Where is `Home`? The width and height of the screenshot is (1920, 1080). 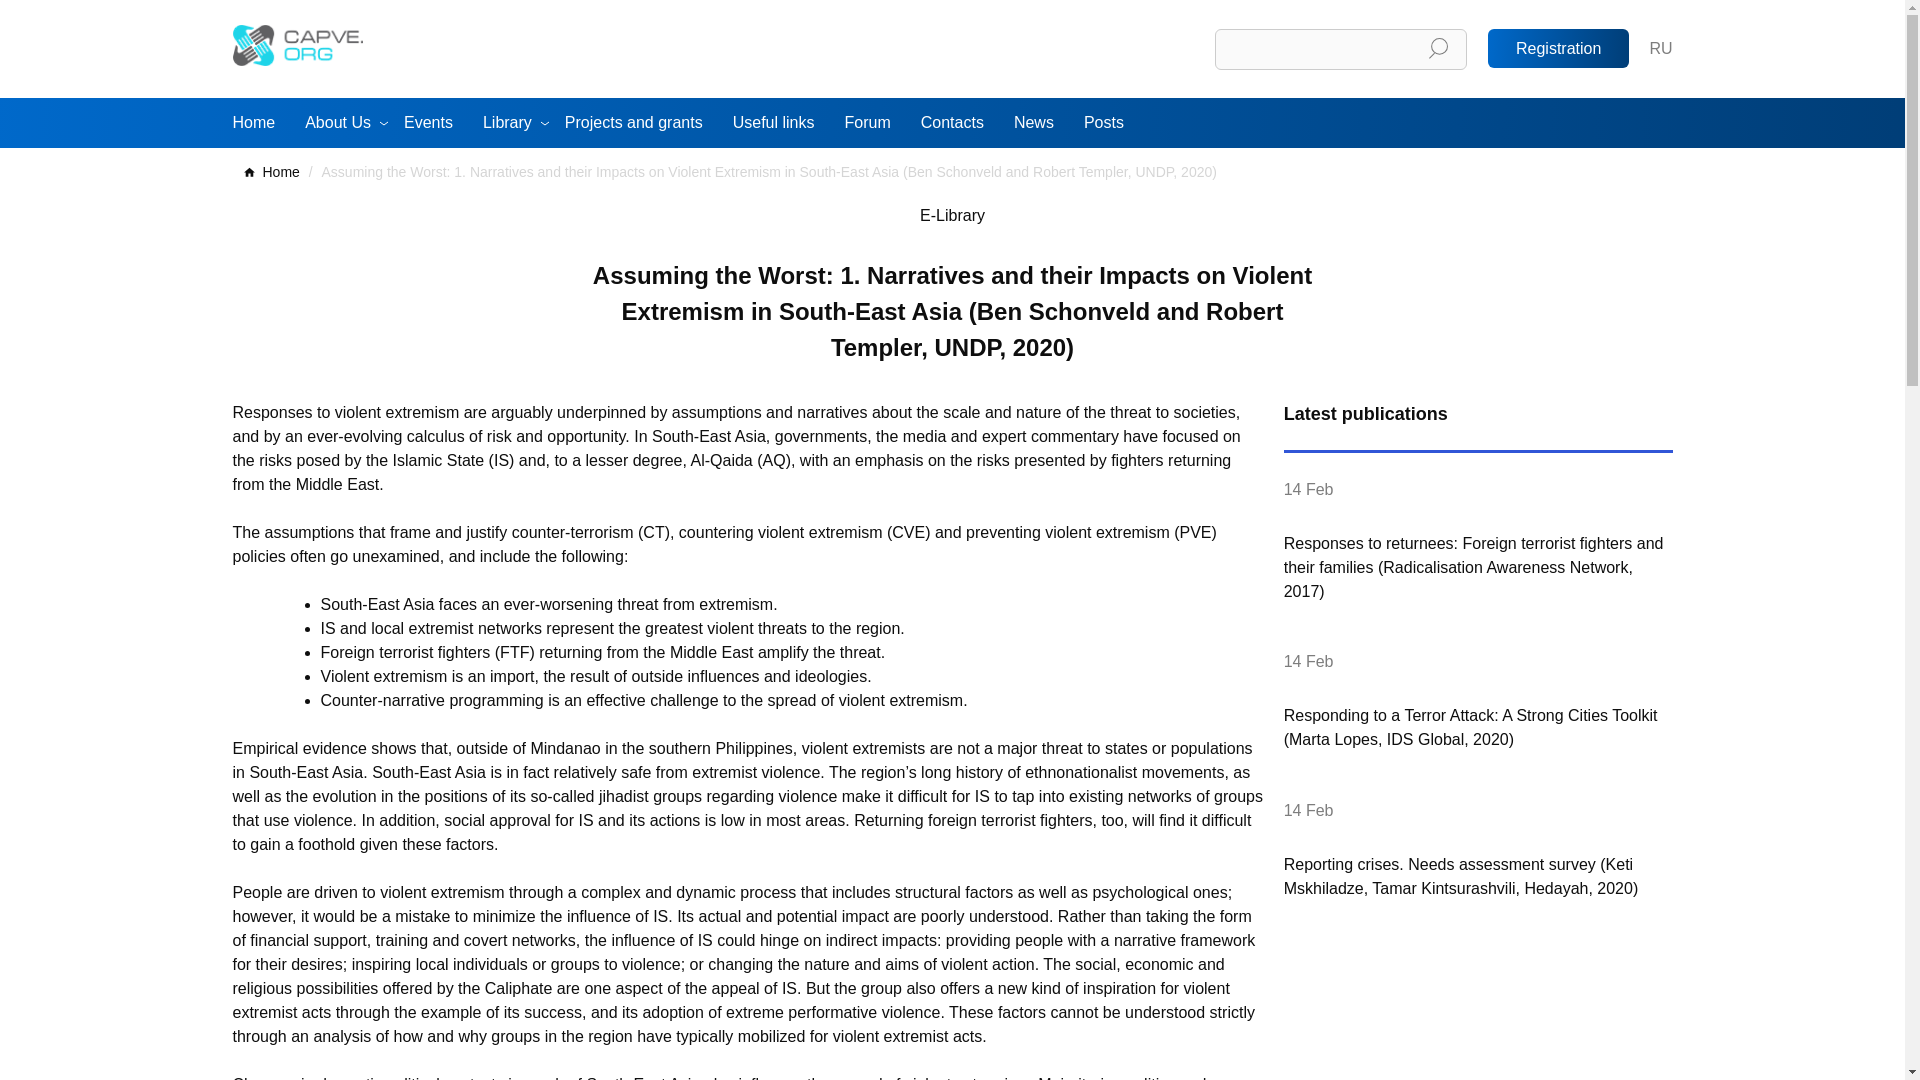
Home is located at coordinates (260, 123).